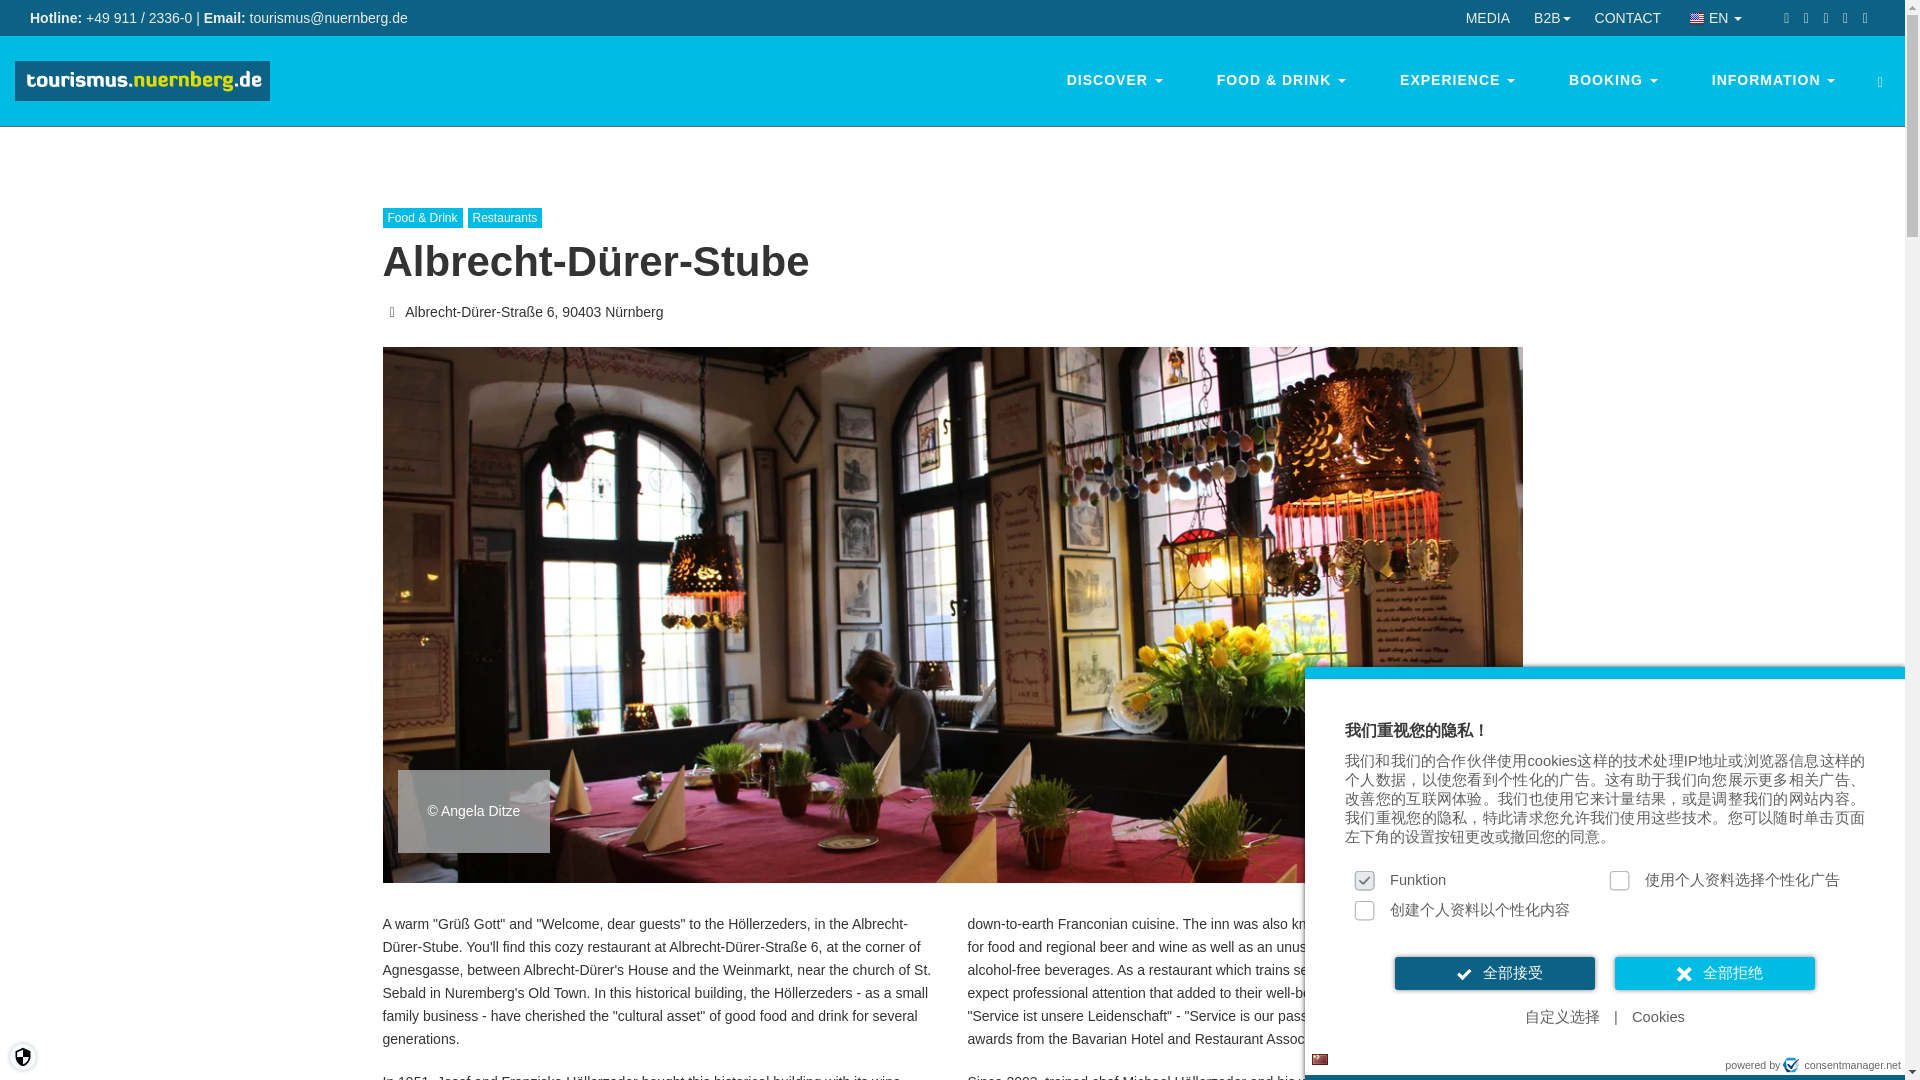 Image resolution: width=1920 pixels, height=1080 pixels. What do you see at coordinates (1552, 18) in the screenshot?
I see `B2B` at bounding box center [1552, 18].